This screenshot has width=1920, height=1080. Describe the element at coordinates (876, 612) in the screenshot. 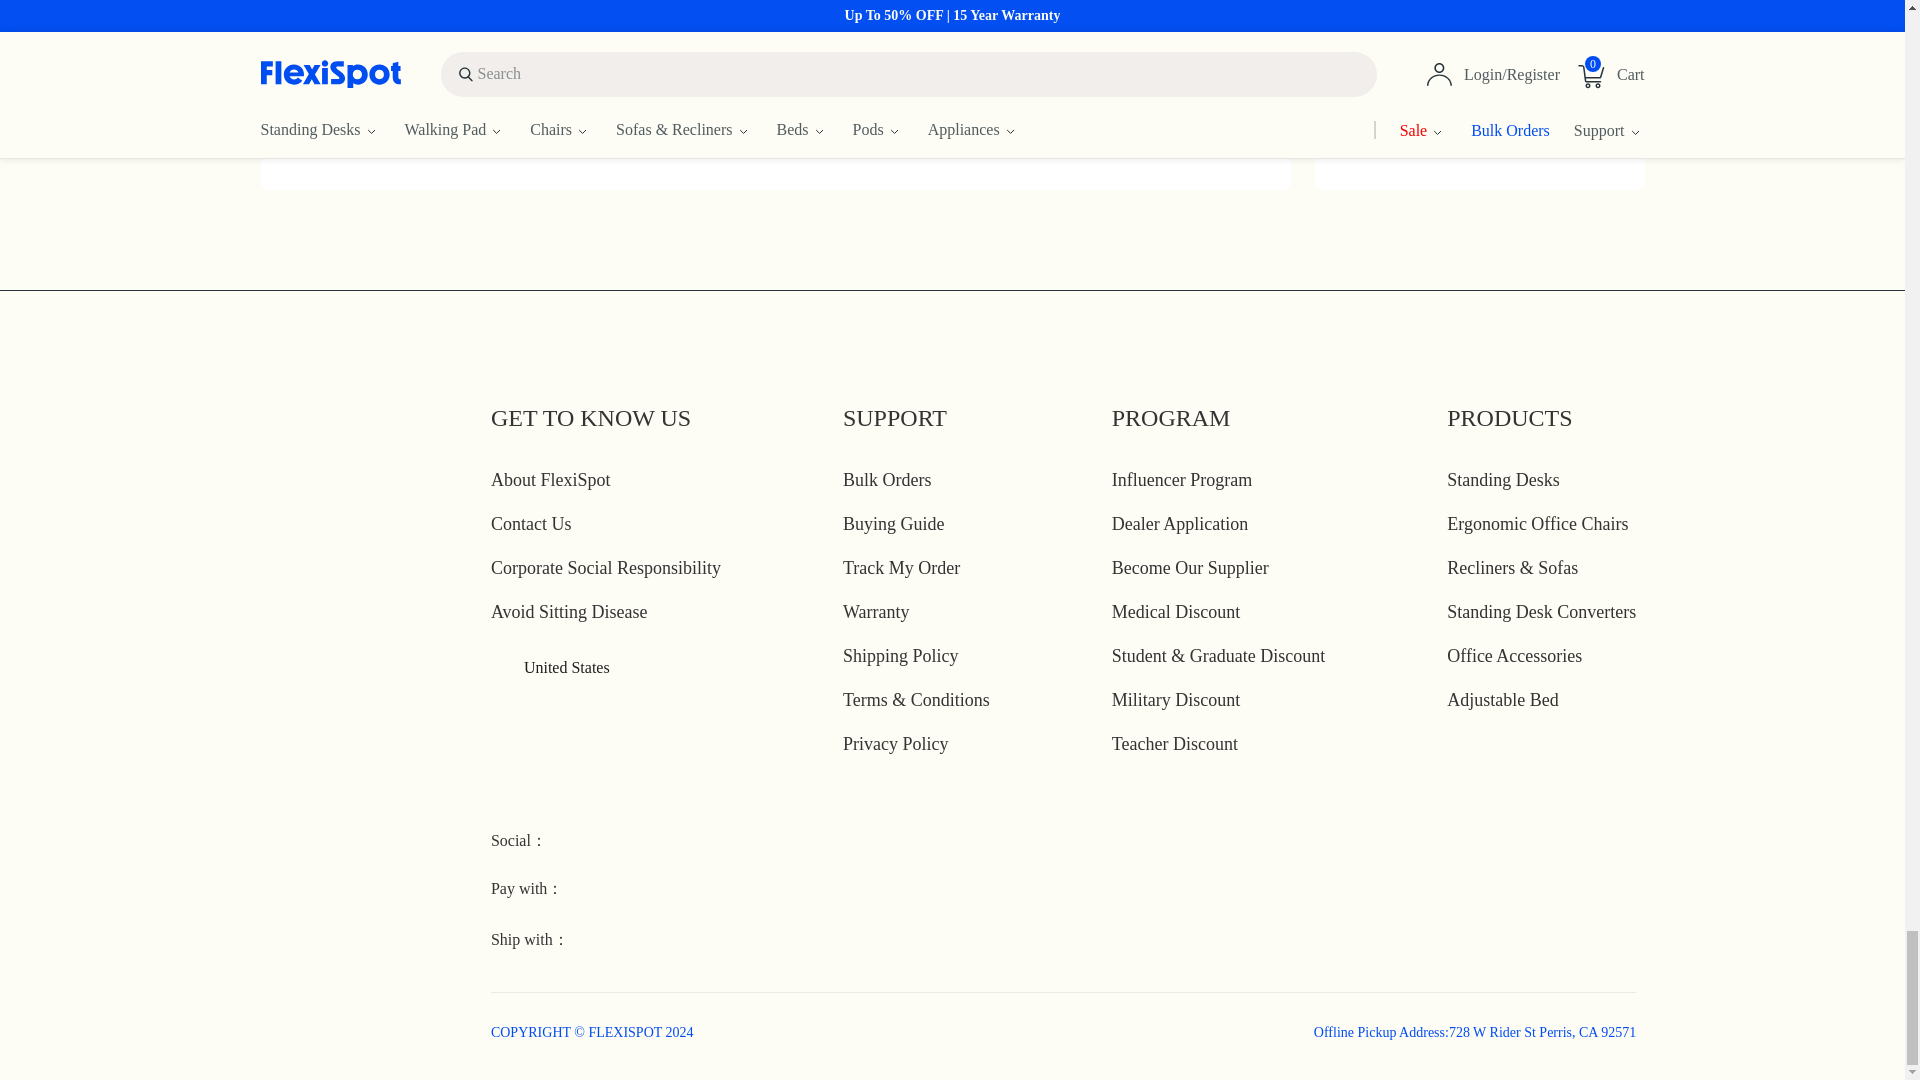

I see `Warranty` at that location.